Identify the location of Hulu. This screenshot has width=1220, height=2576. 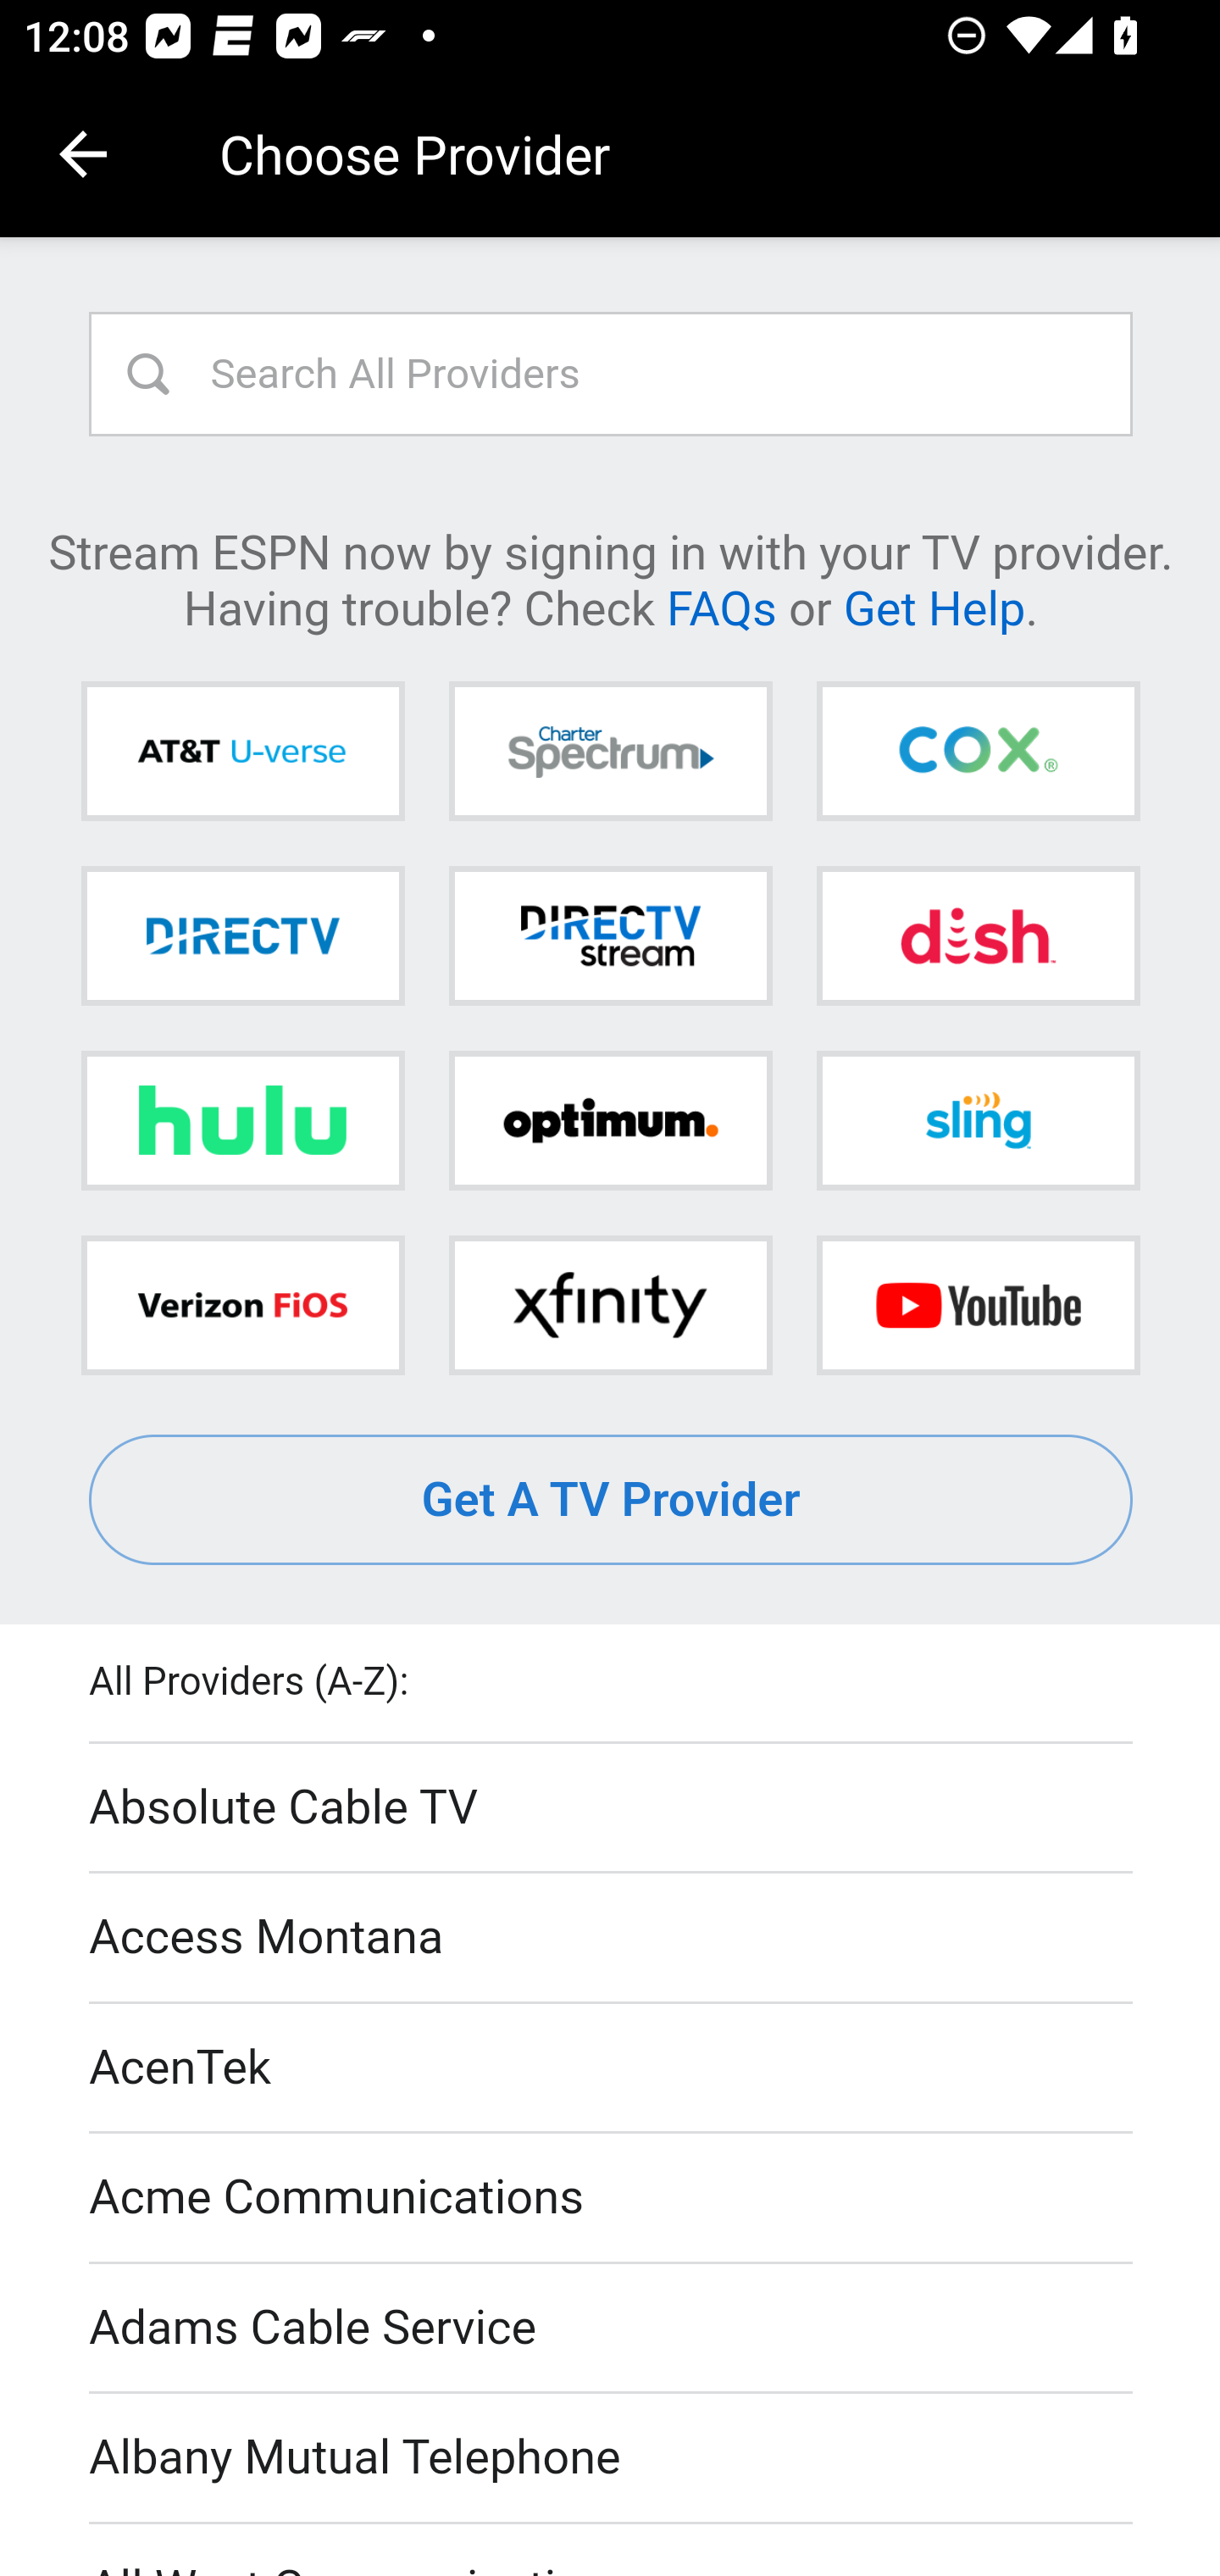
(242, 1120).